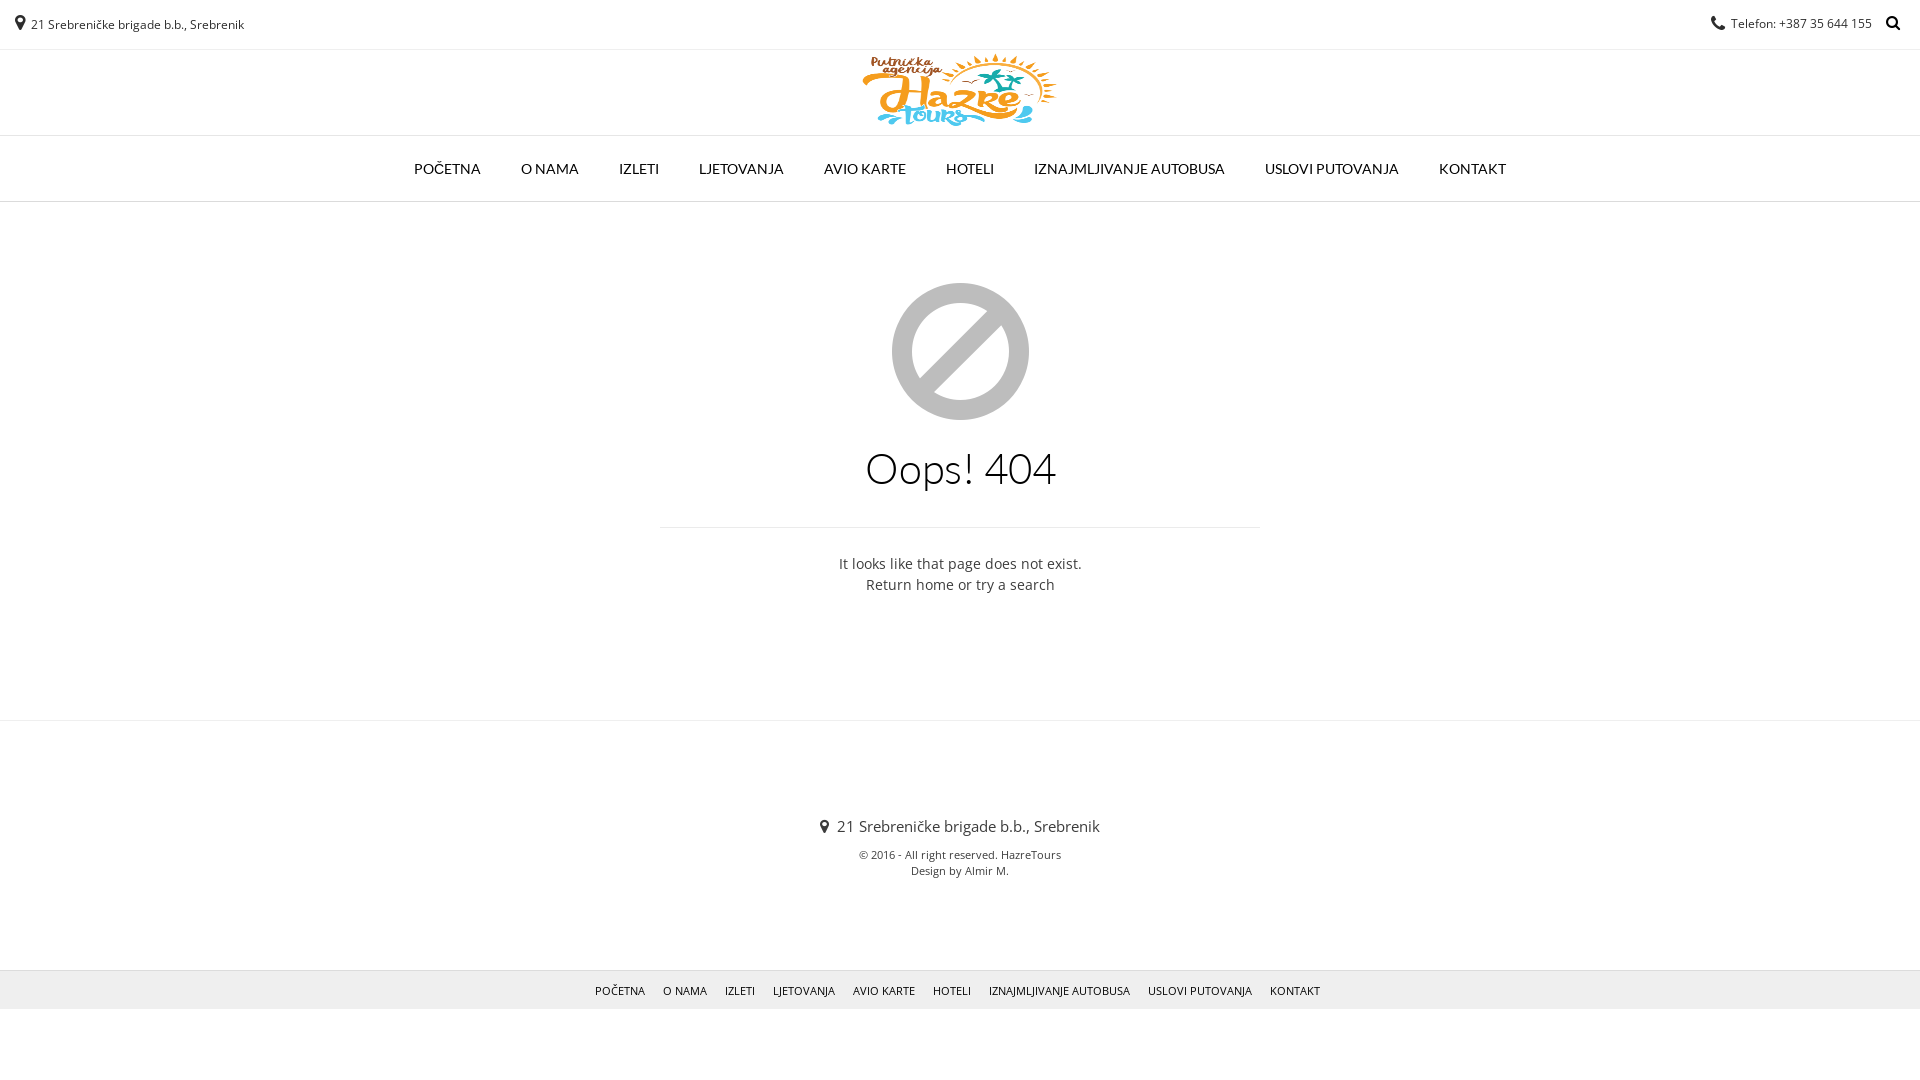  What do you see at coordinates (952, 990) in the screenshot?
I see `HOTELI` at bounding box center [952, 990].